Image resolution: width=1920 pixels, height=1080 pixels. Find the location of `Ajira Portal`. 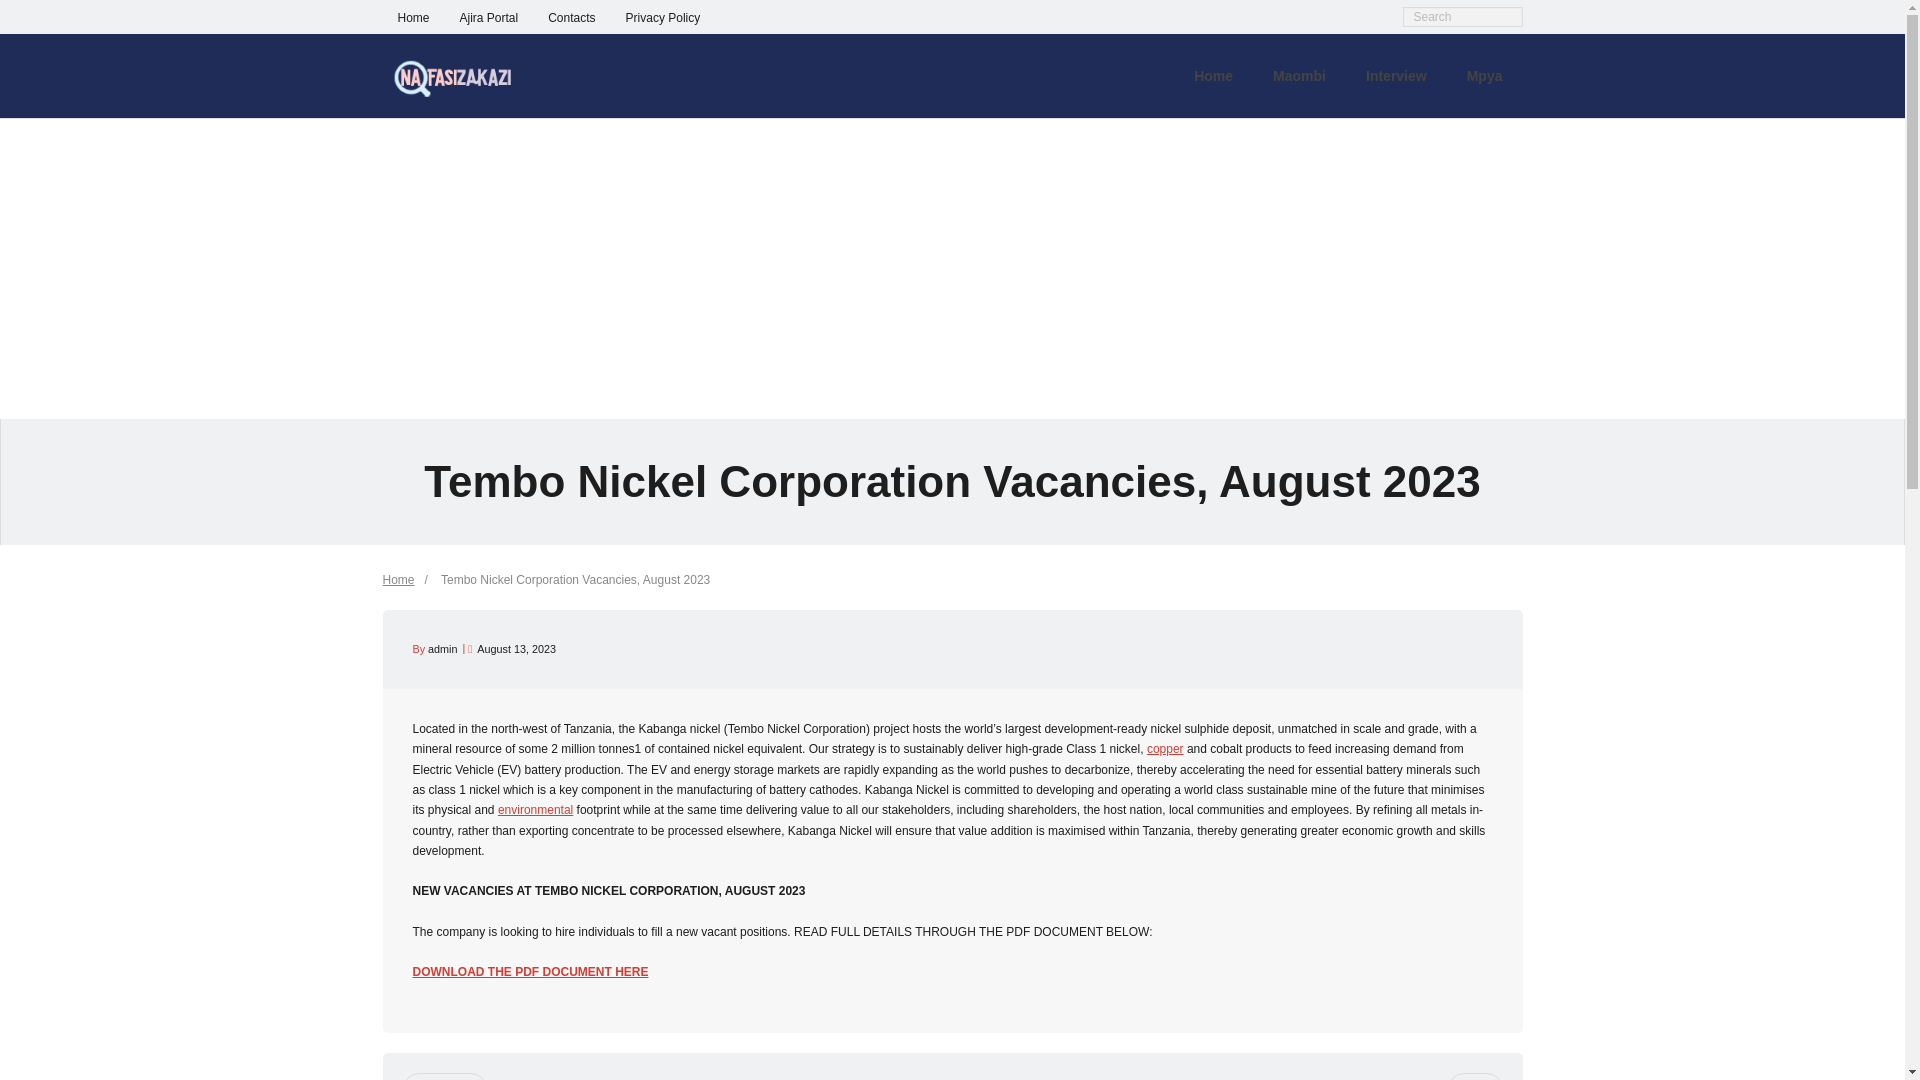

Ajira Portal is located at coordinates (489, 16).